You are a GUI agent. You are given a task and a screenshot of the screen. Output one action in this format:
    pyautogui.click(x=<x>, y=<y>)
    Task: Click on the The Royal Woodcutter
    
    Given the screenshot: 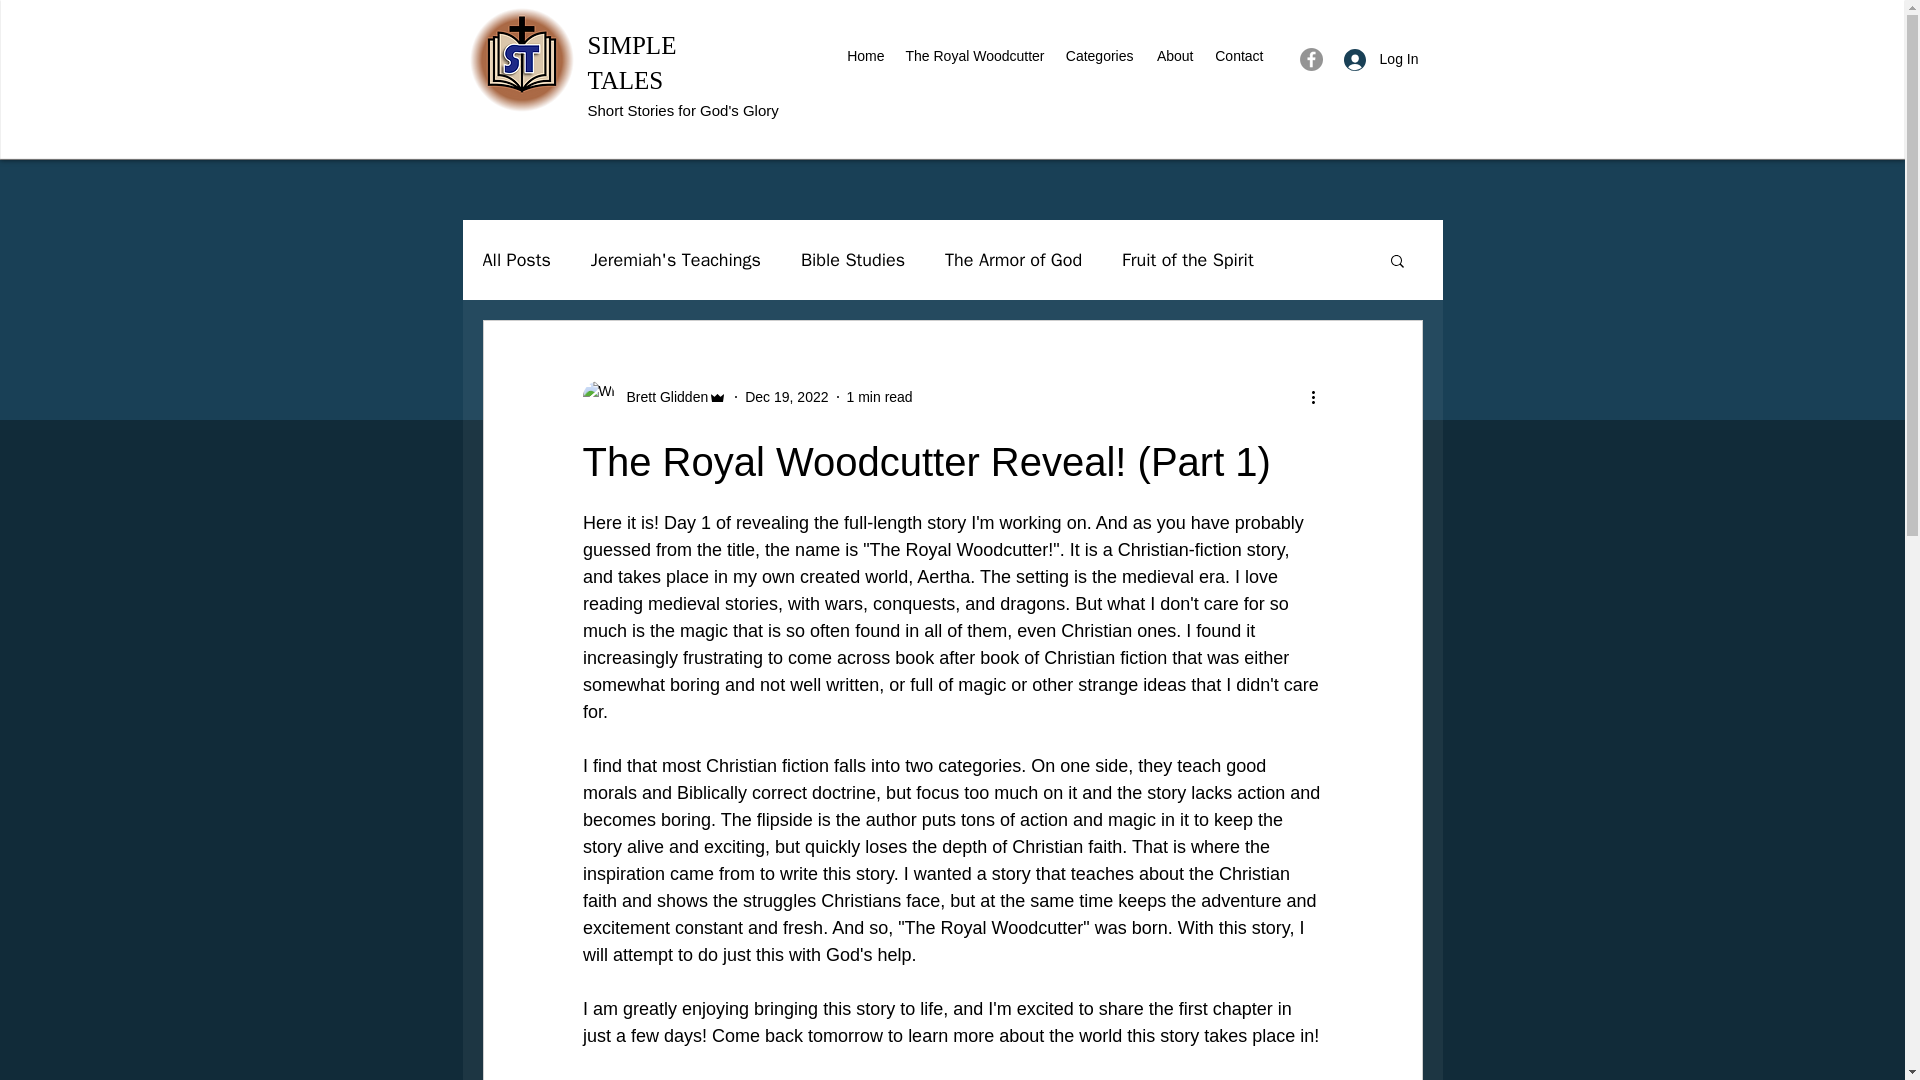 What is the action you would take?
    pyautogui.click(x=974, y=56)
    